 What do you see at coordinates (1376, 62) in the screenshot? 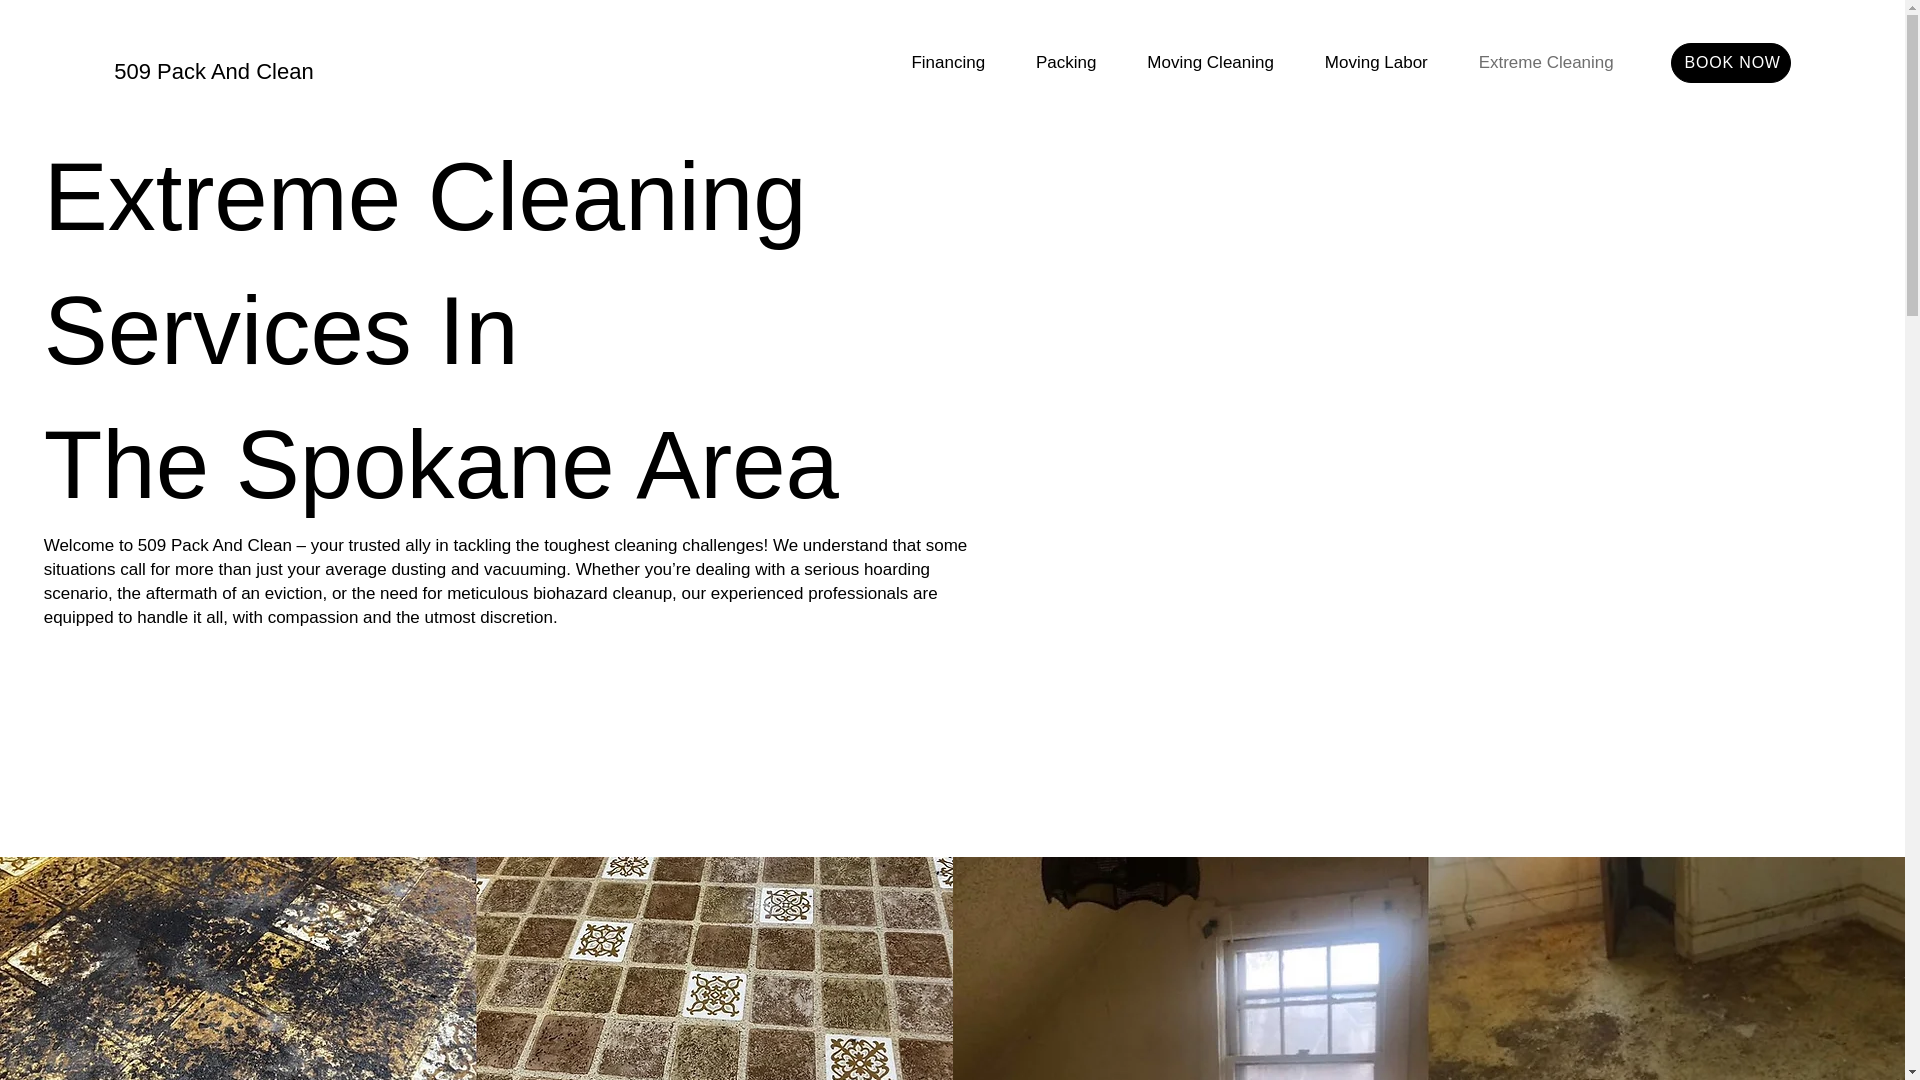
I see `Moving Labor` at bounding box center [1376, 62].